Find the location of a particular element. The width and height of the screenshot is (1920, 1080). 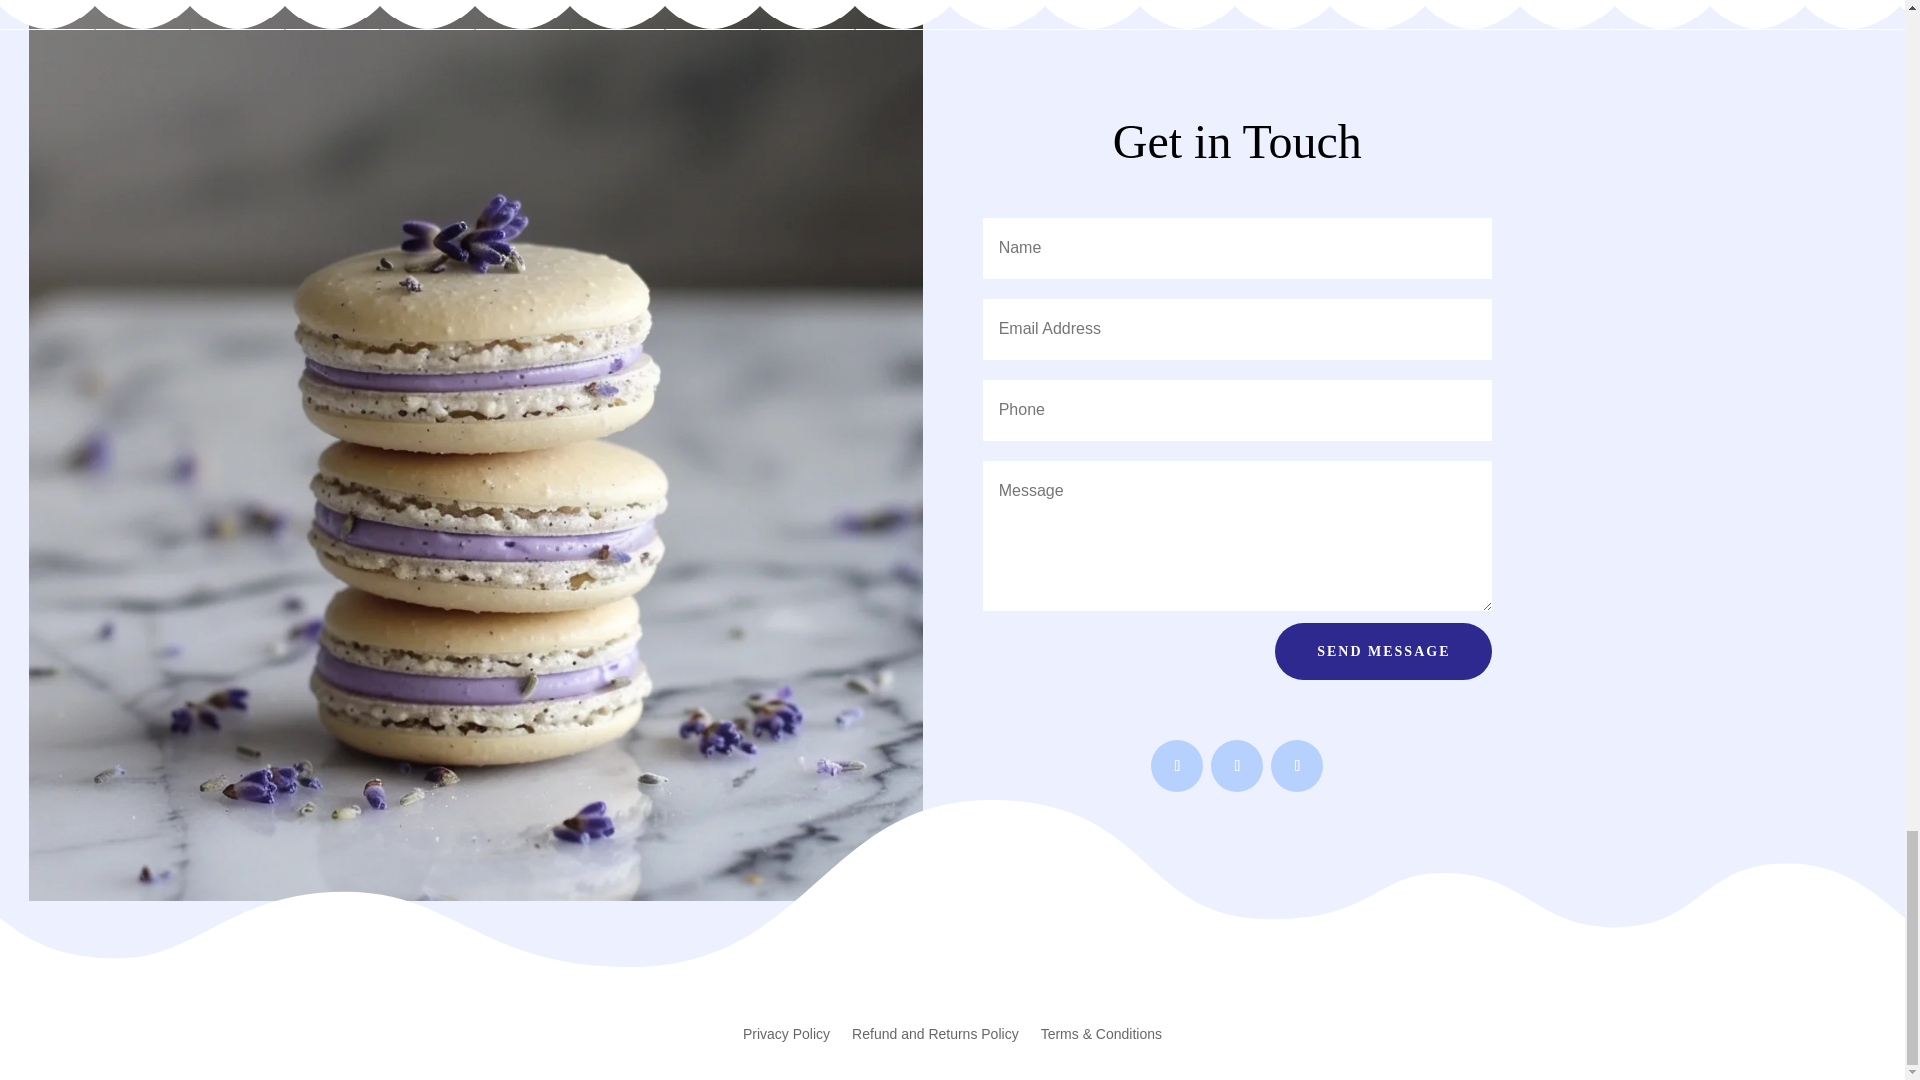

Follow on X is located at coordinates (1237, 765).